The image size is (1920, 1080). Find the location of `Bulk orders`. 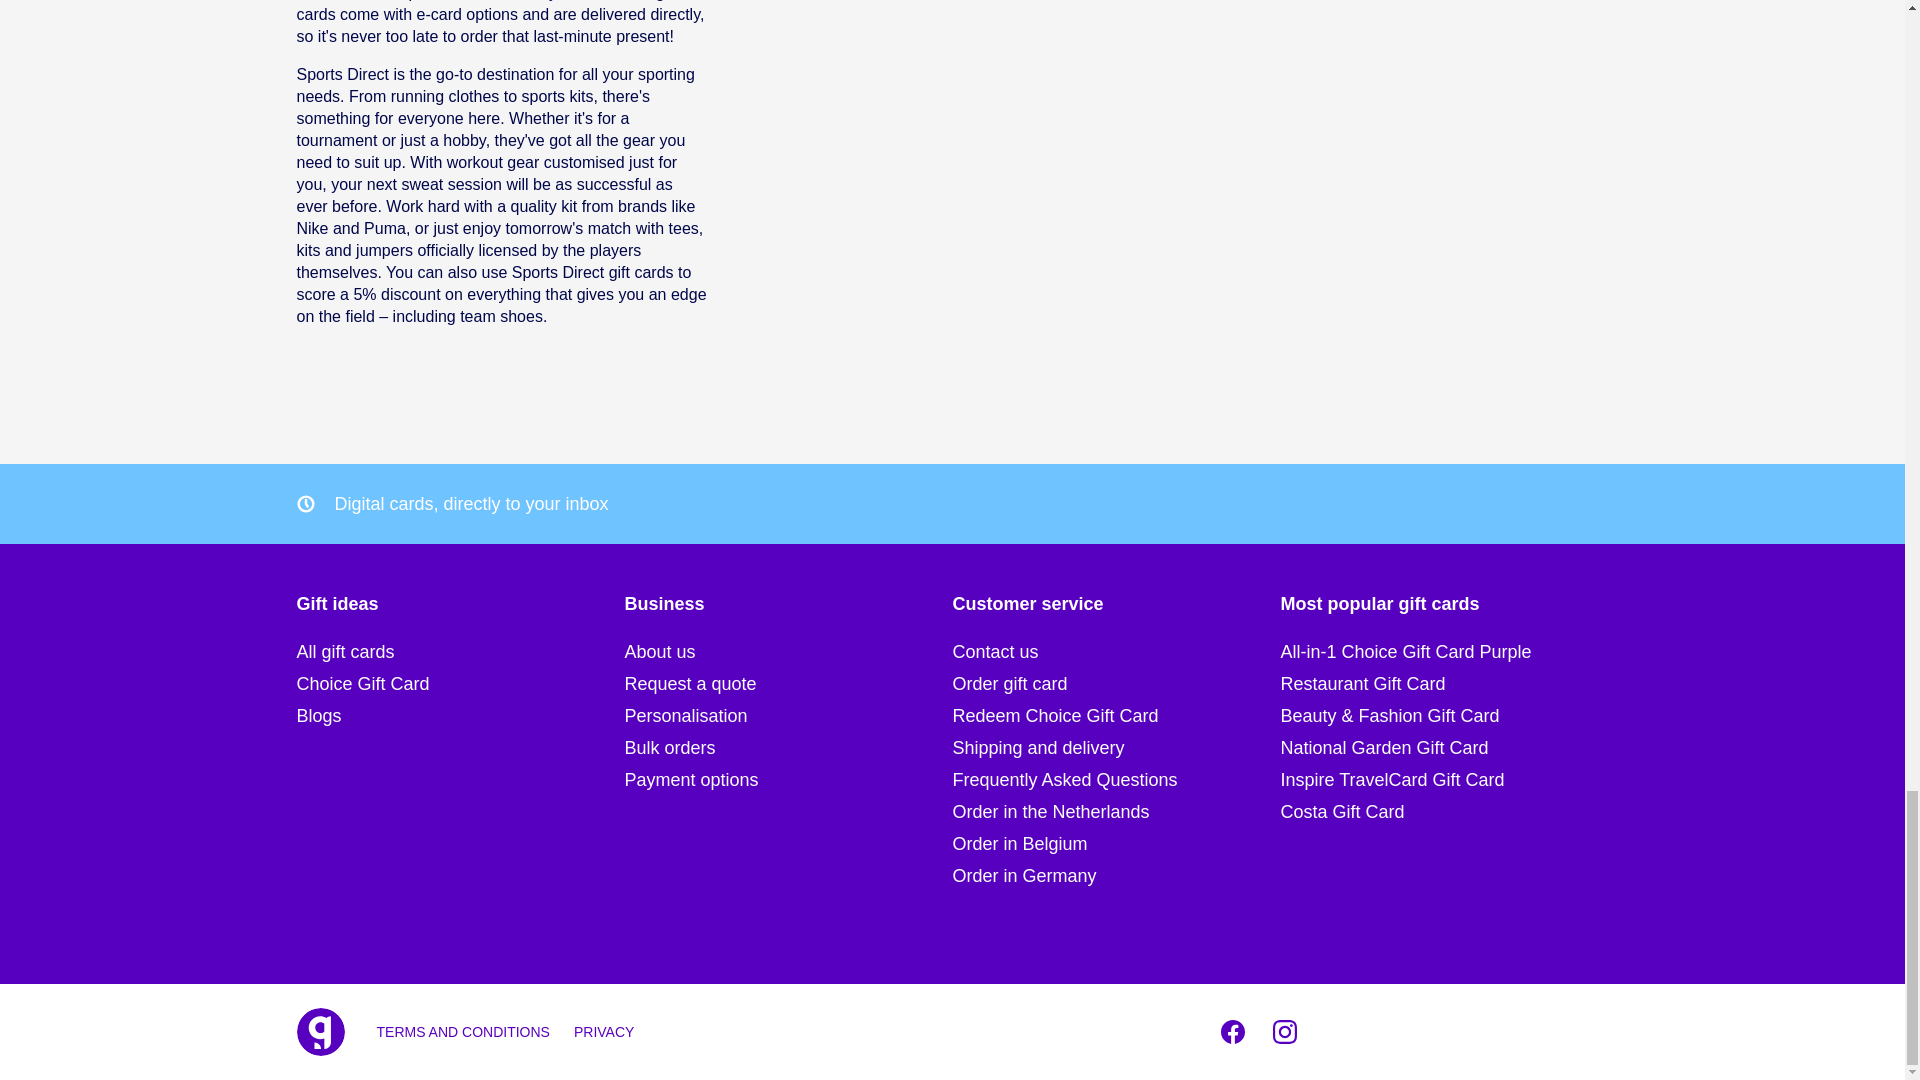

Bulk orders is located at coordinates (788, 748).